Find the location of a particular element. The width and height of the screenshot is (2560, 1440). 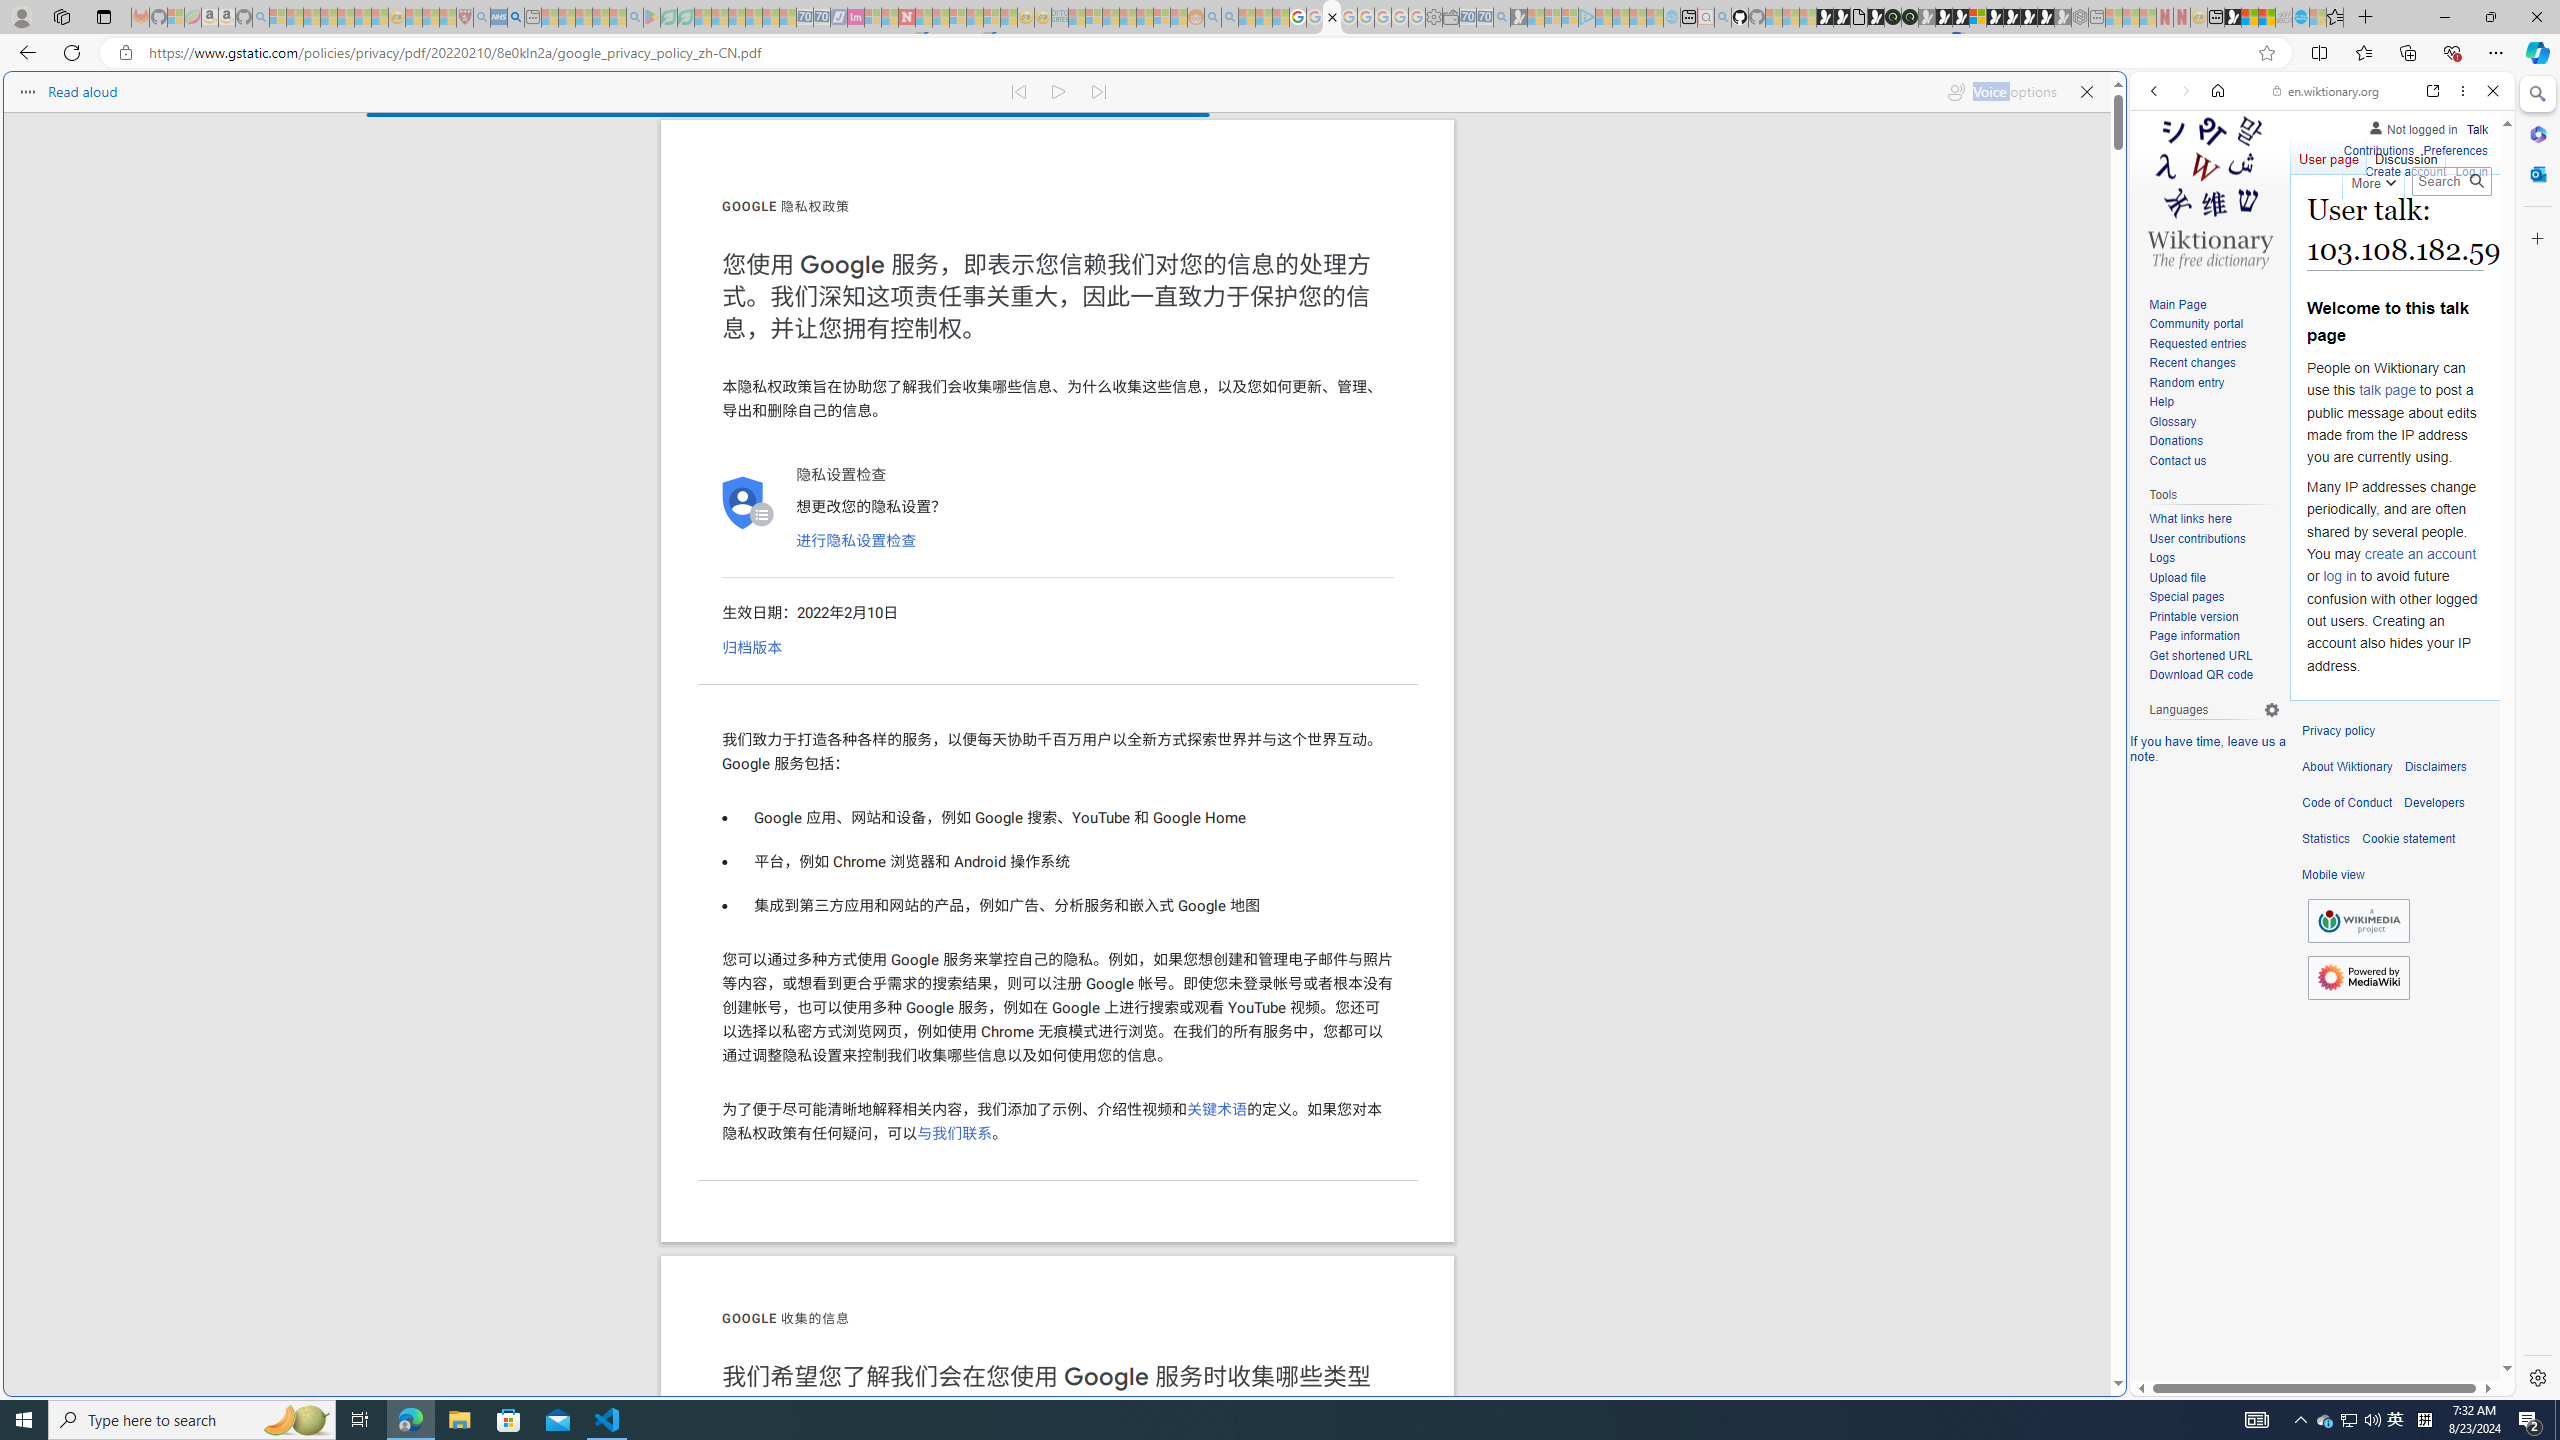

What links here is located at coordinates (2190, 520).